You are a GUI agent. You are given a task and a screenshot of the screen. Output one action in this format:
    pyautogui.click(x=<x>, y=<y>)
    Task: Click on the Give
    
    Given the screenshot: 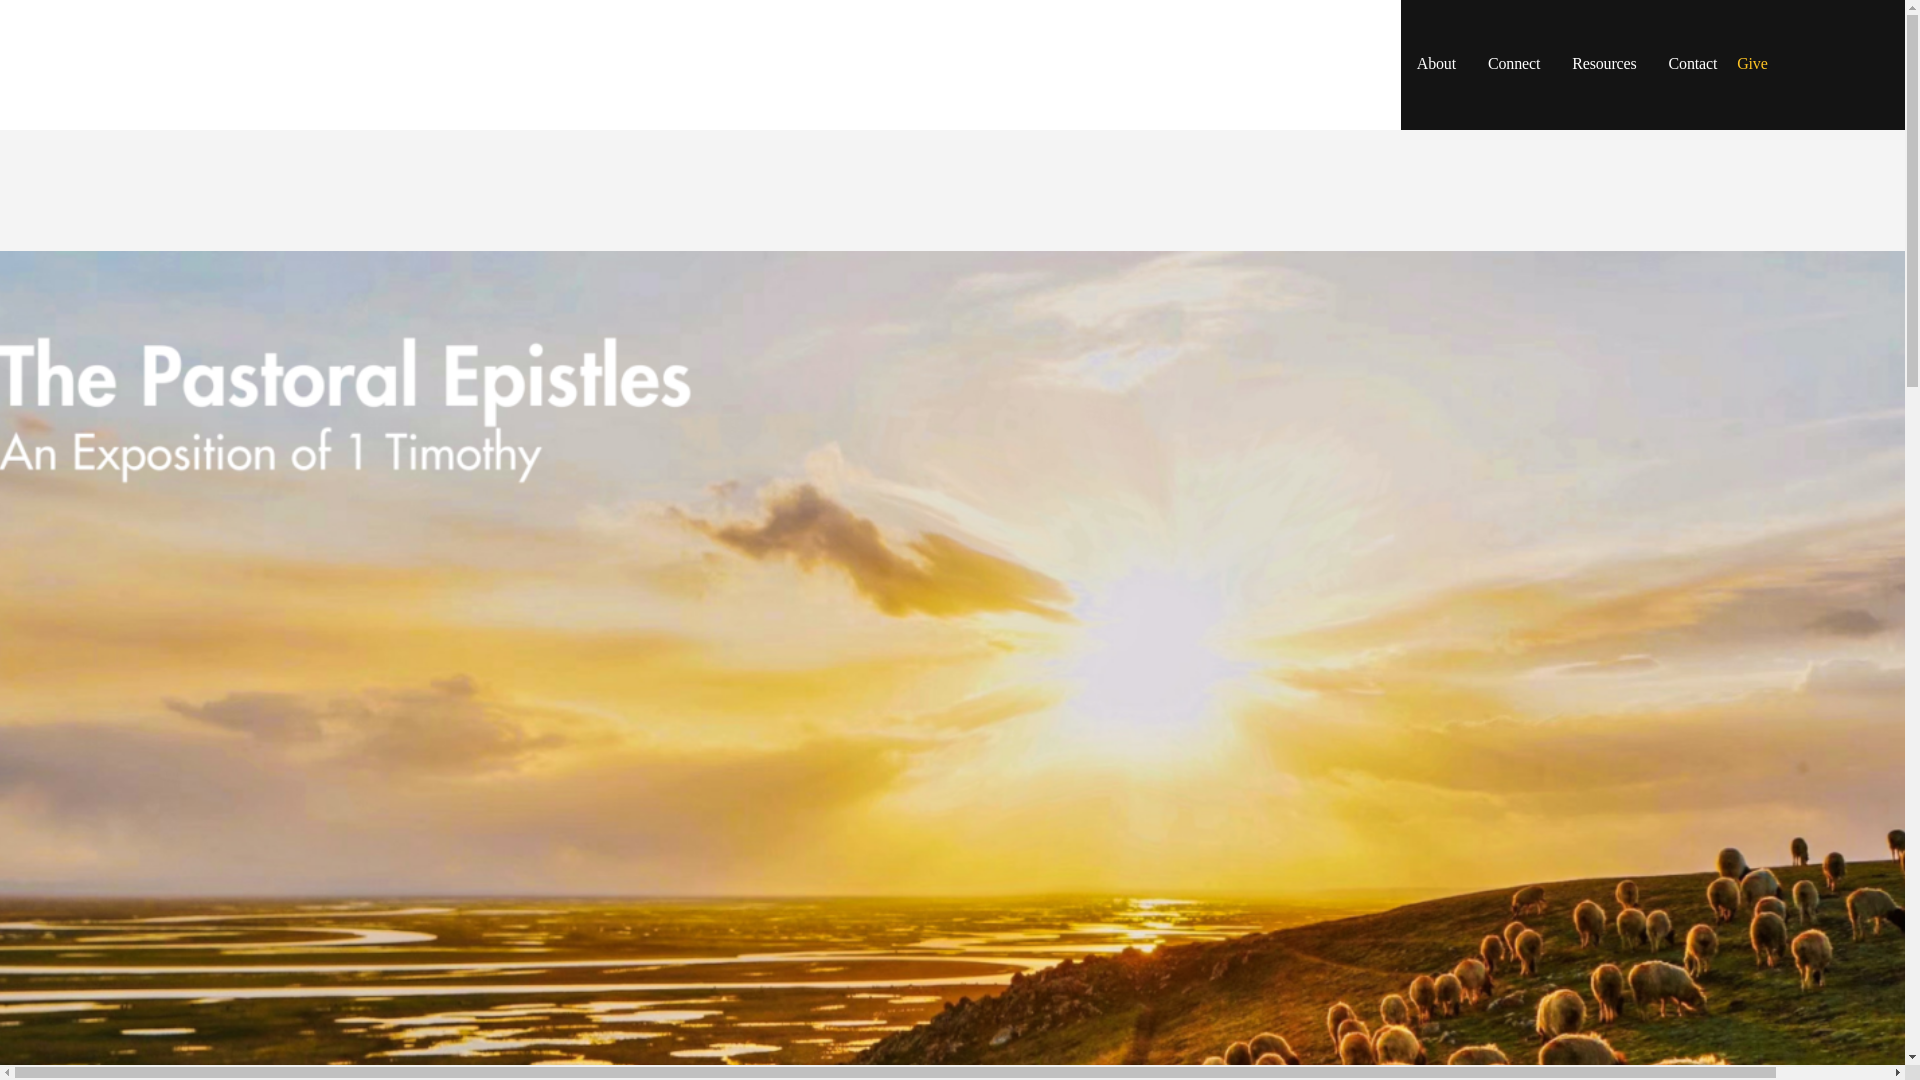 What is the action you would take?
    pyautogui.click(x=1752, y=64)
    